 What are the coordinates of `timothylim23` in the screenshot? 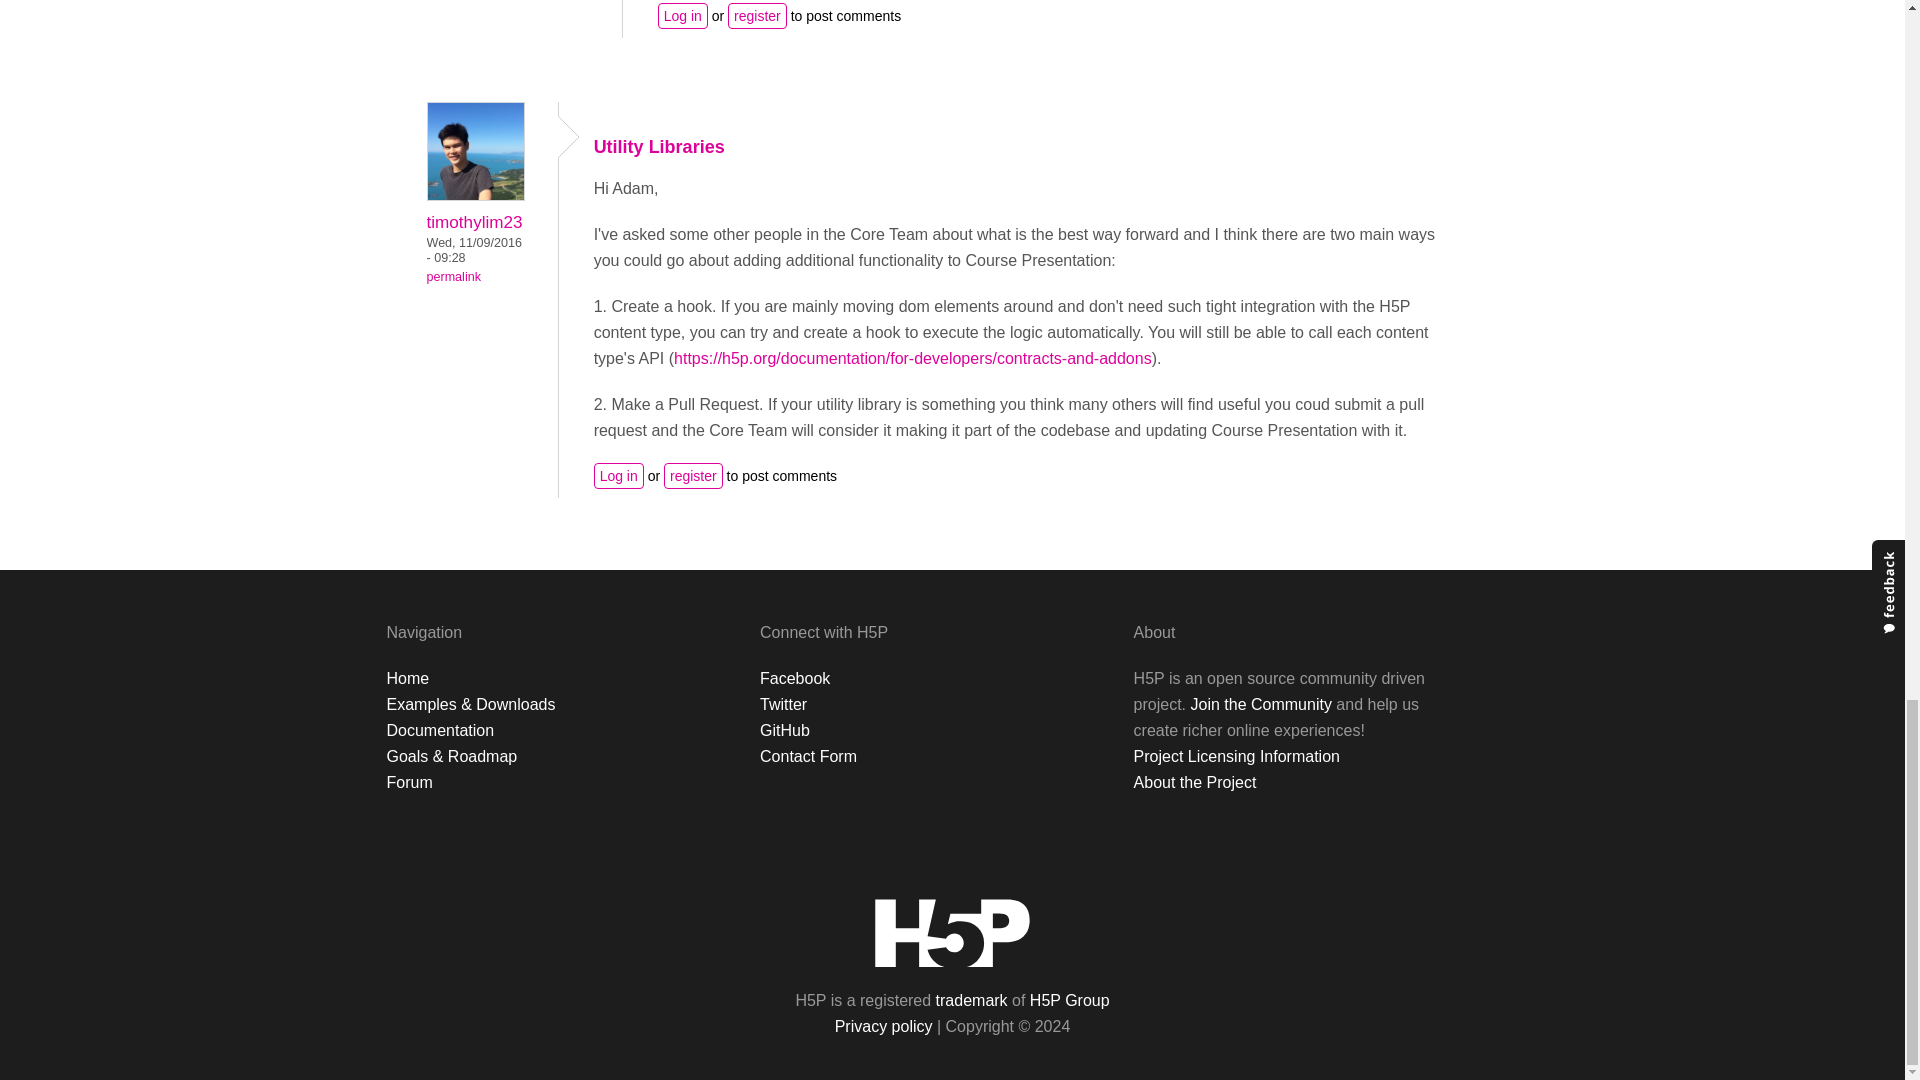 It's located at (474, 222).